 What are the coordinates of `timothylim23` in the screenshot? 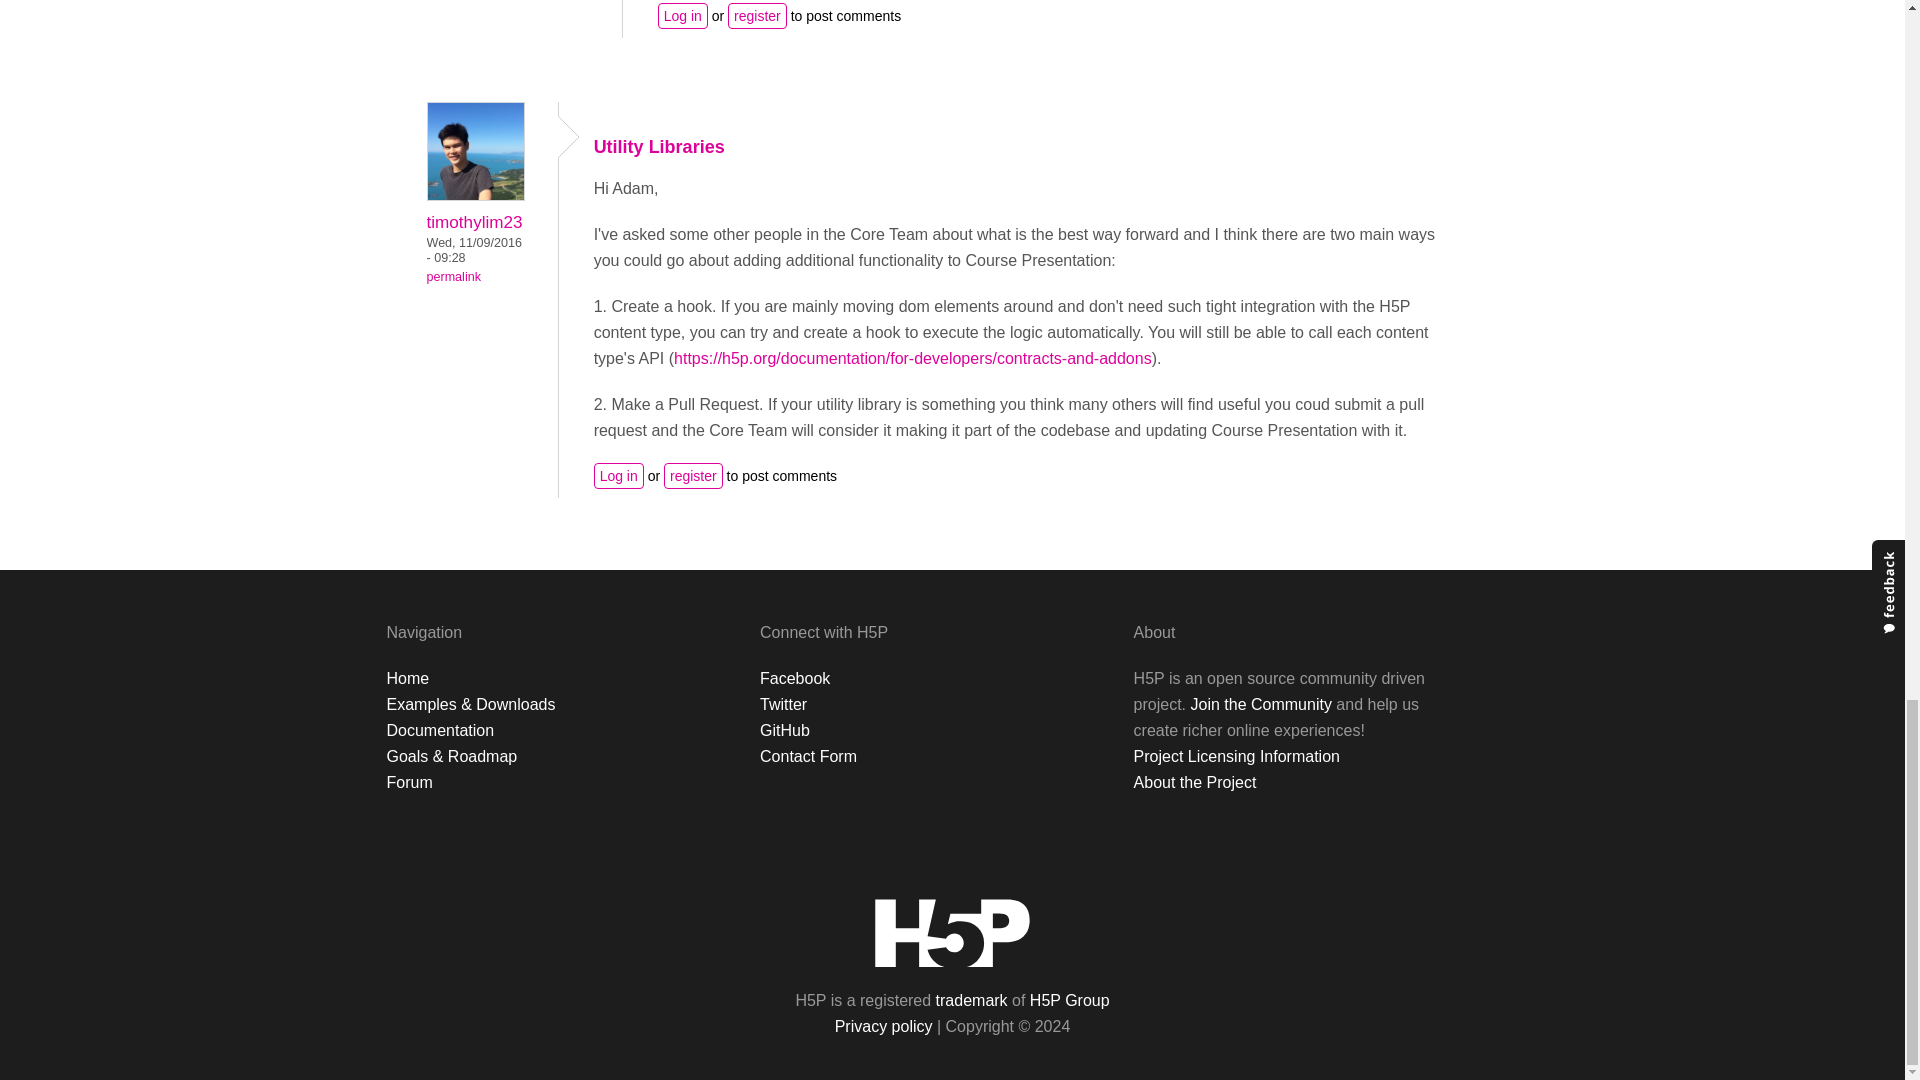 It's located at (474, 222).